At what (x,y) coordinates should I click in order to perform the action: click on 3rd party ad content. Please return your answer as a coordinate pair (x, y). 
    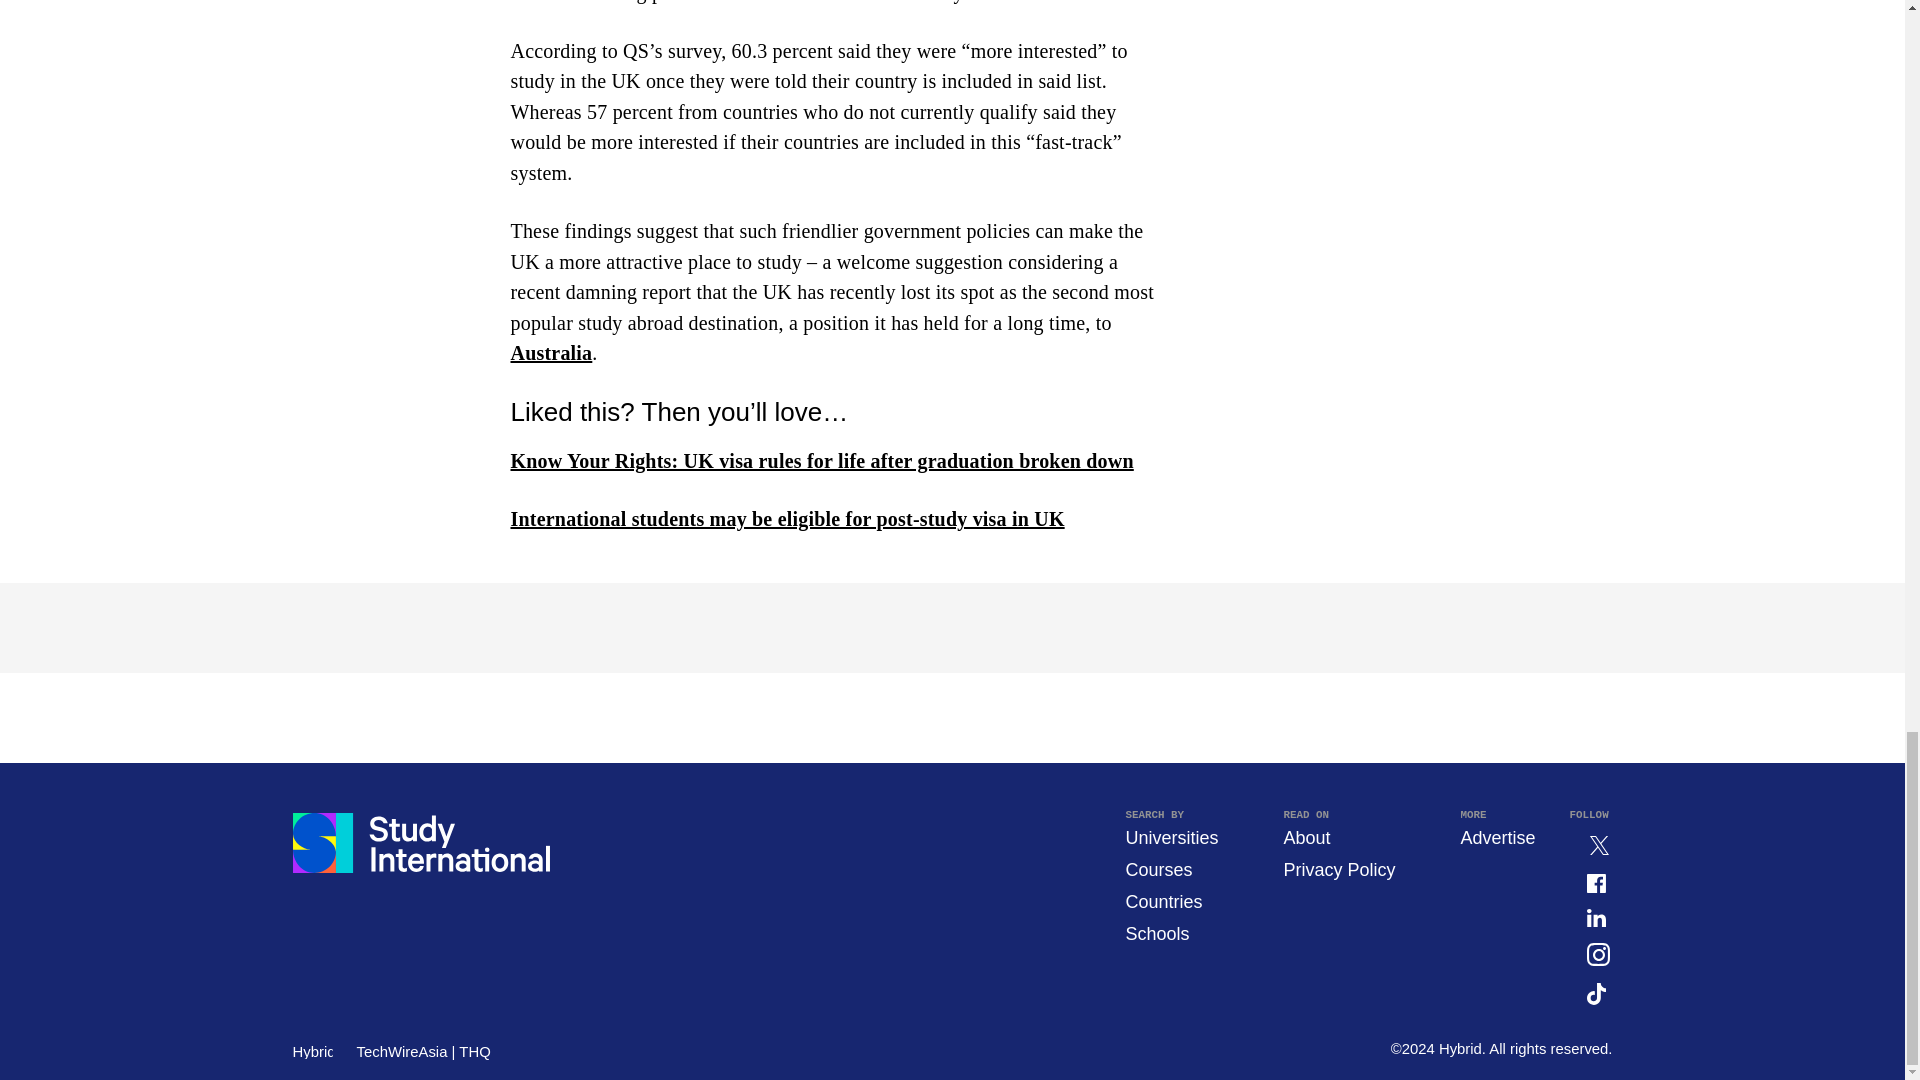
    Looking at the image, I should click on (1422, 8).